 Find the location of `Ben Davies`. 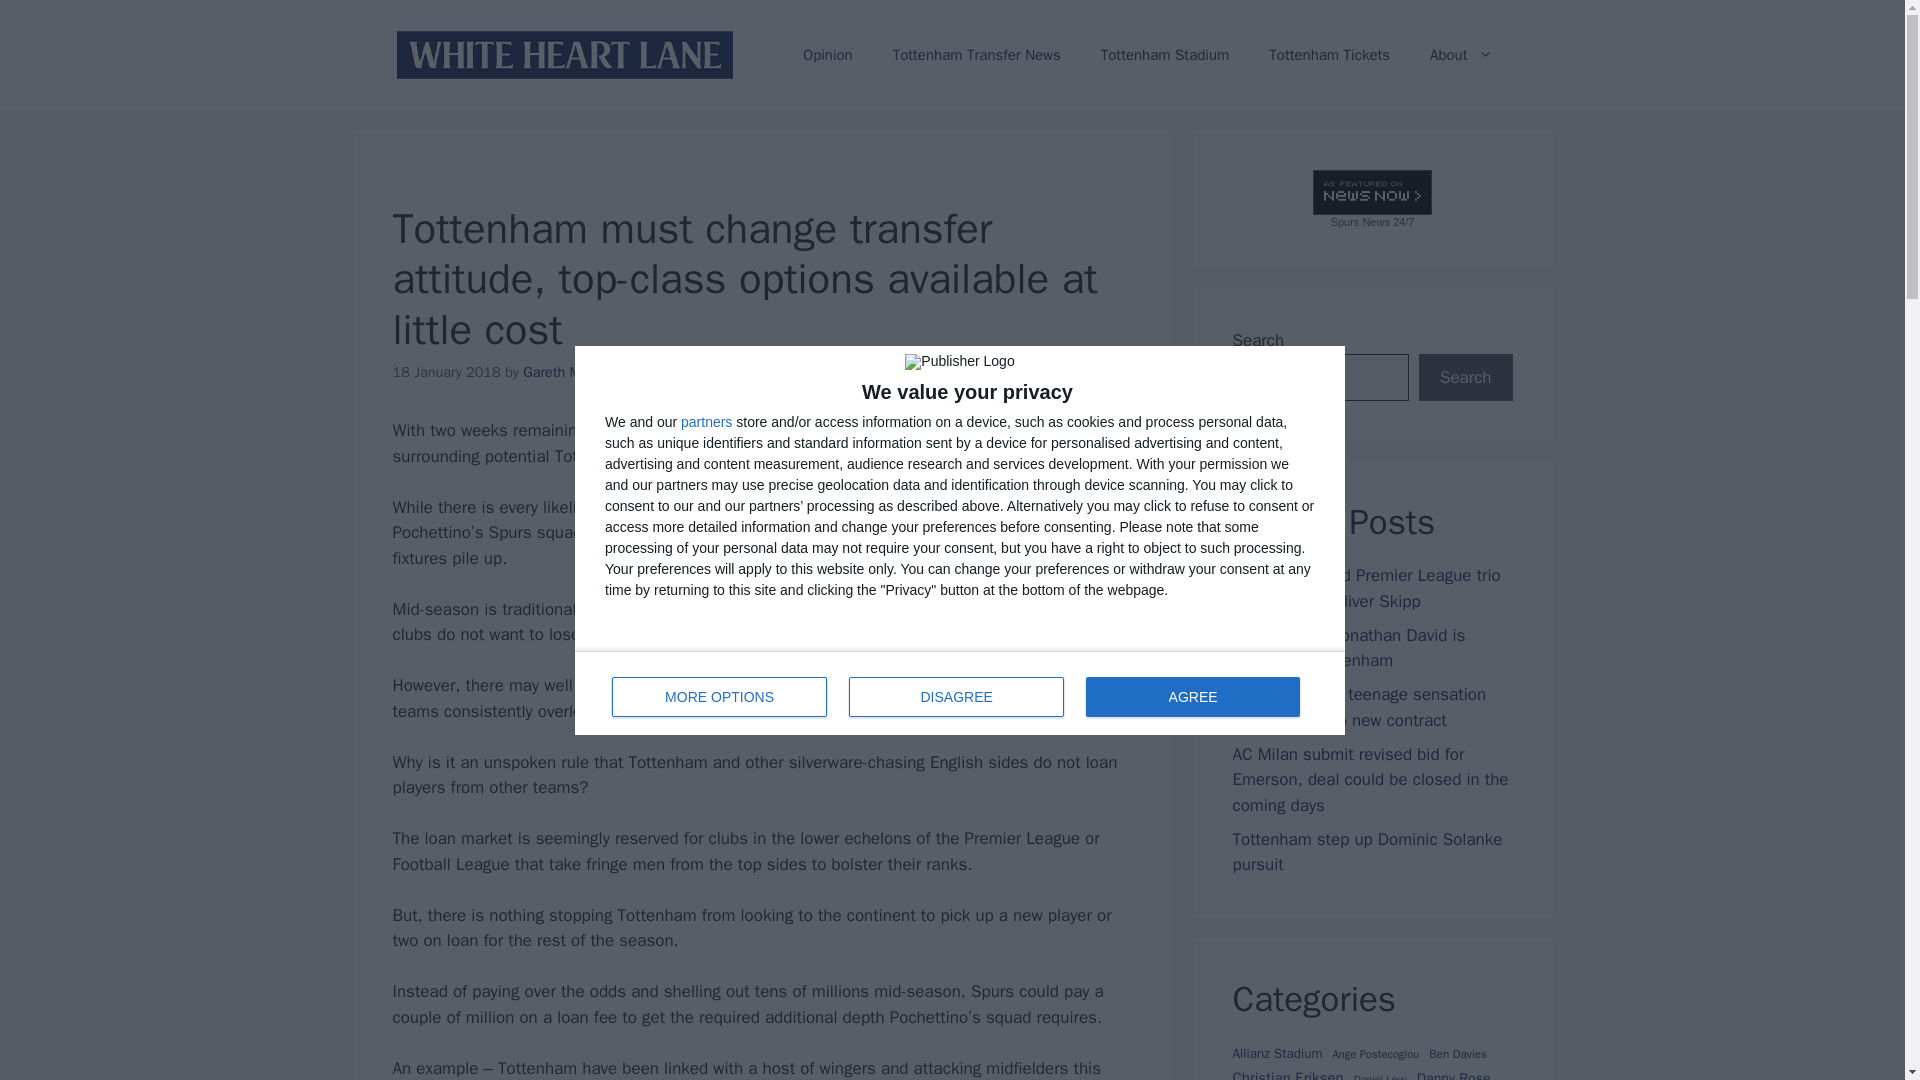

Ben Davies is located at coordinates (1457, 1054).